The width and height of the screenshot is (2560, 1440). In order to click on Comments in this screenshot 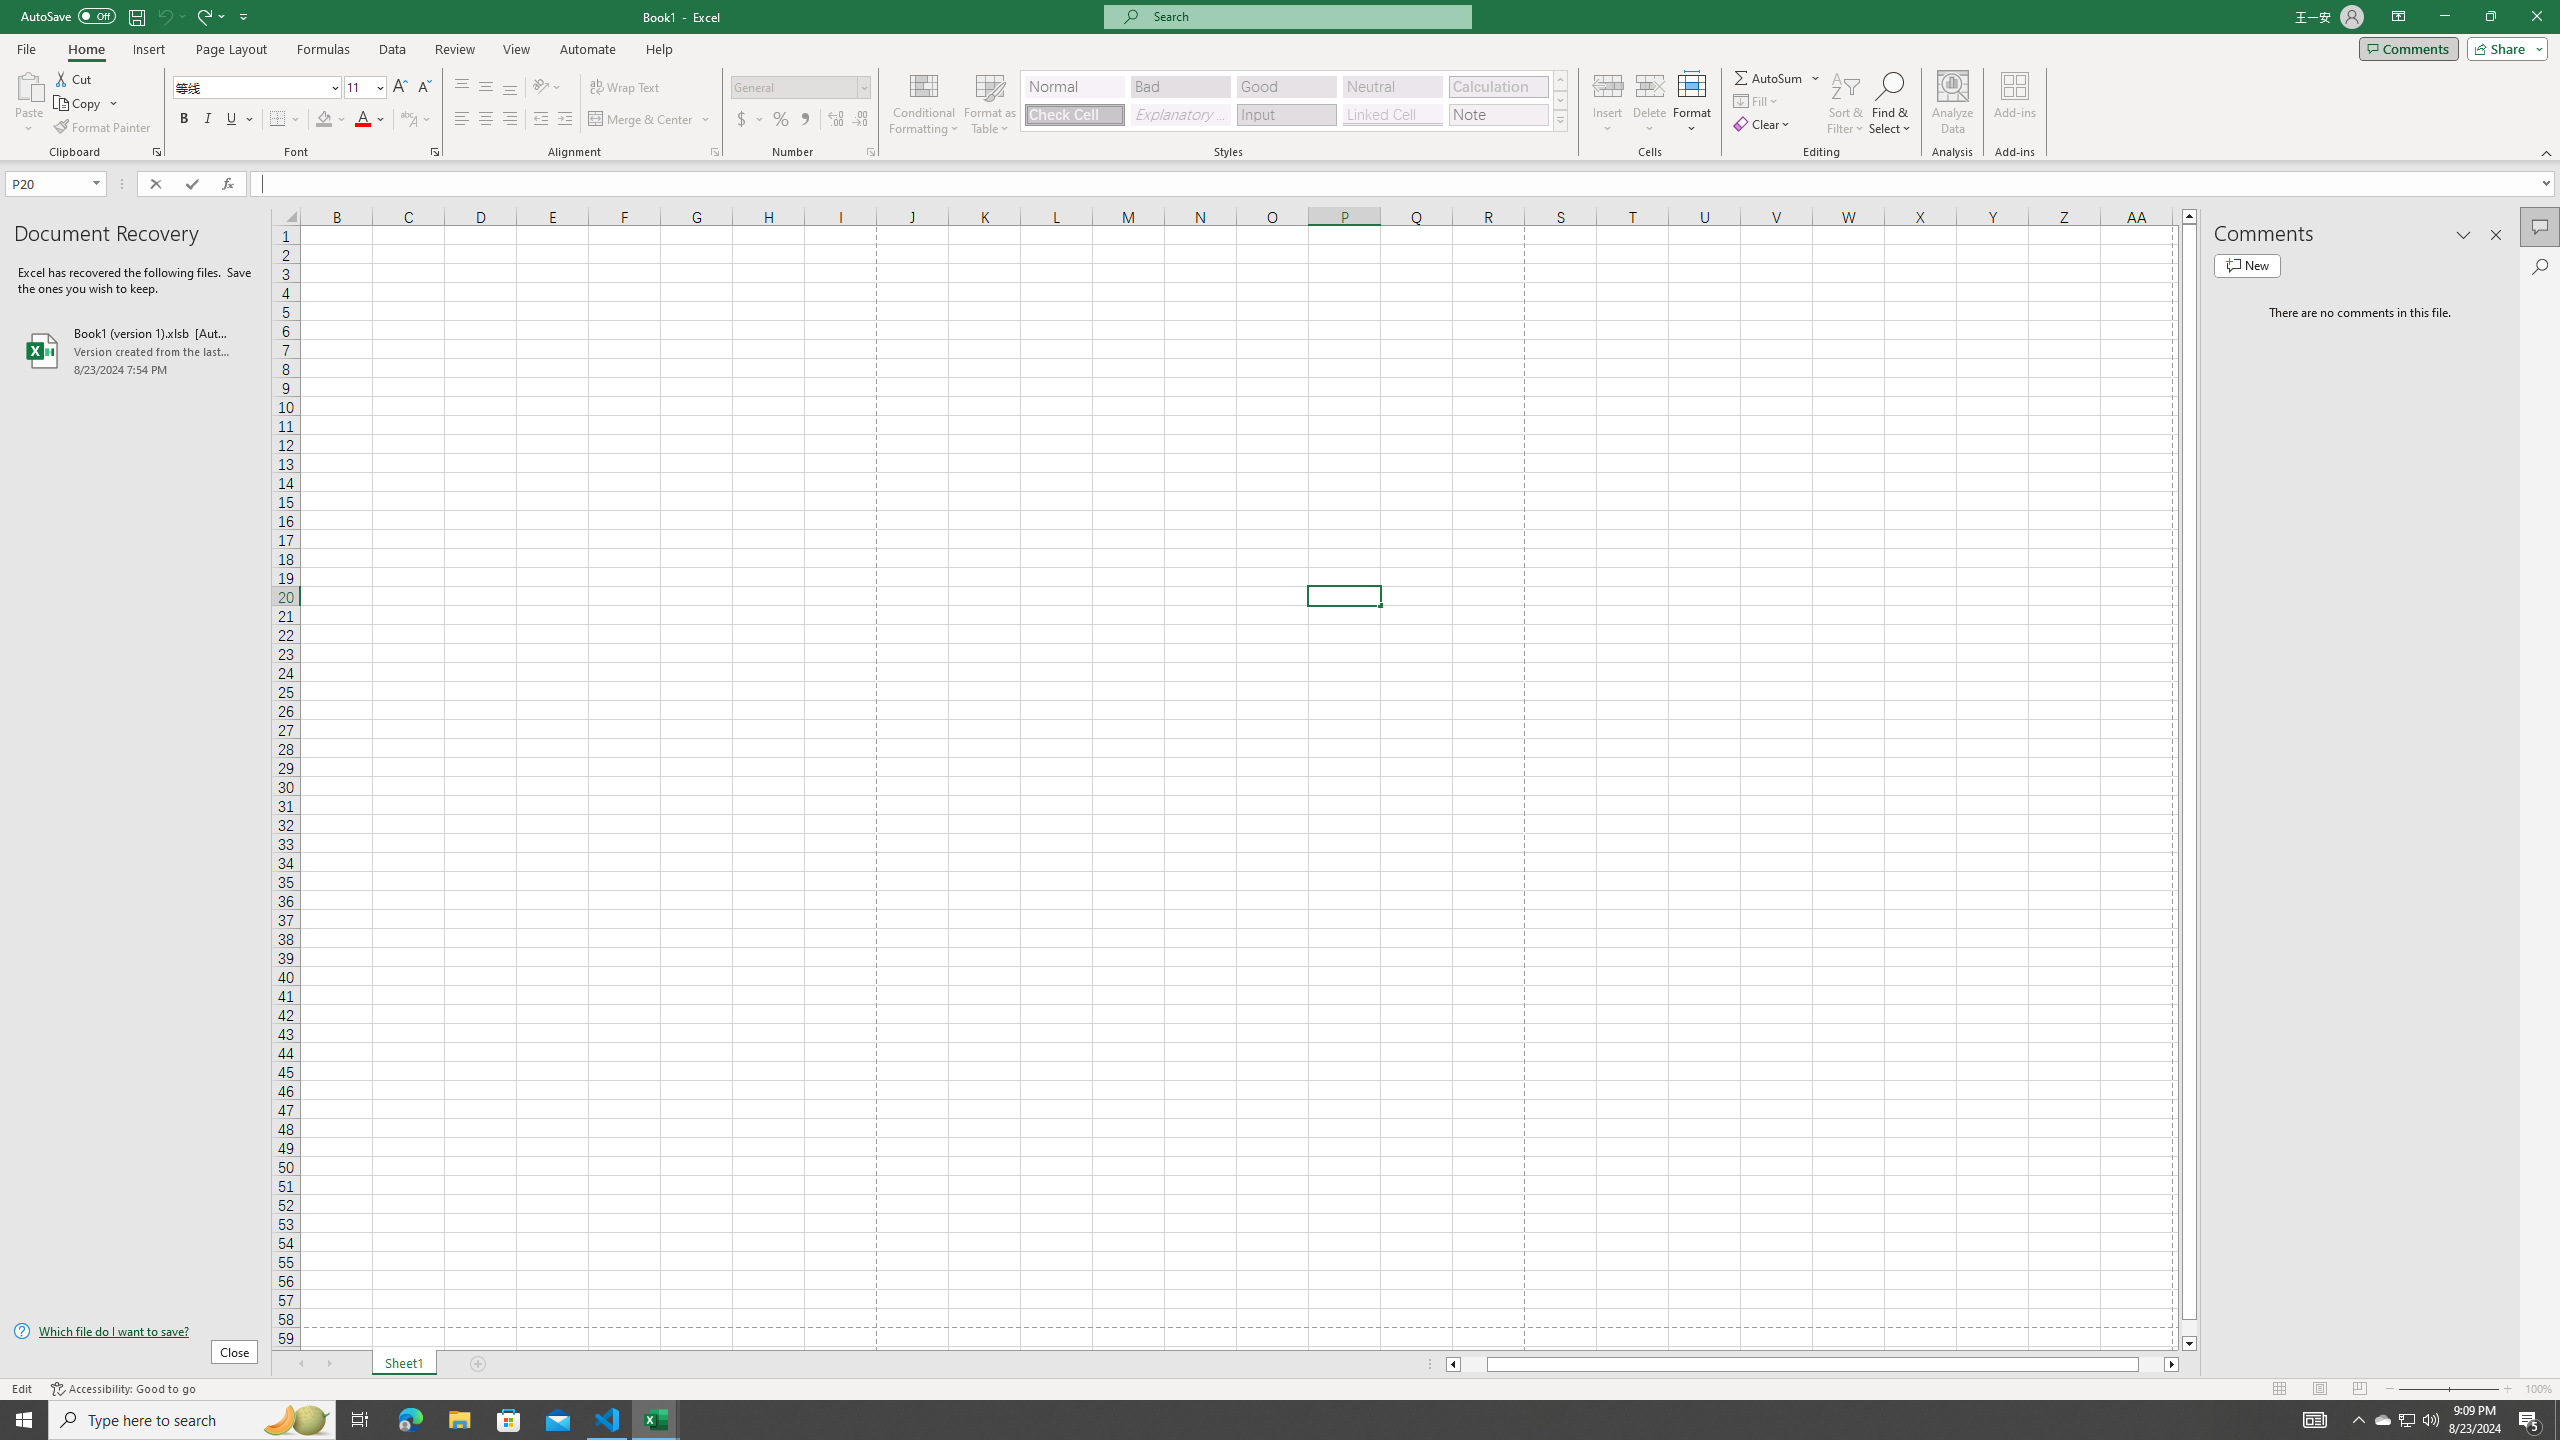, I will do `click(2408, 48)`.